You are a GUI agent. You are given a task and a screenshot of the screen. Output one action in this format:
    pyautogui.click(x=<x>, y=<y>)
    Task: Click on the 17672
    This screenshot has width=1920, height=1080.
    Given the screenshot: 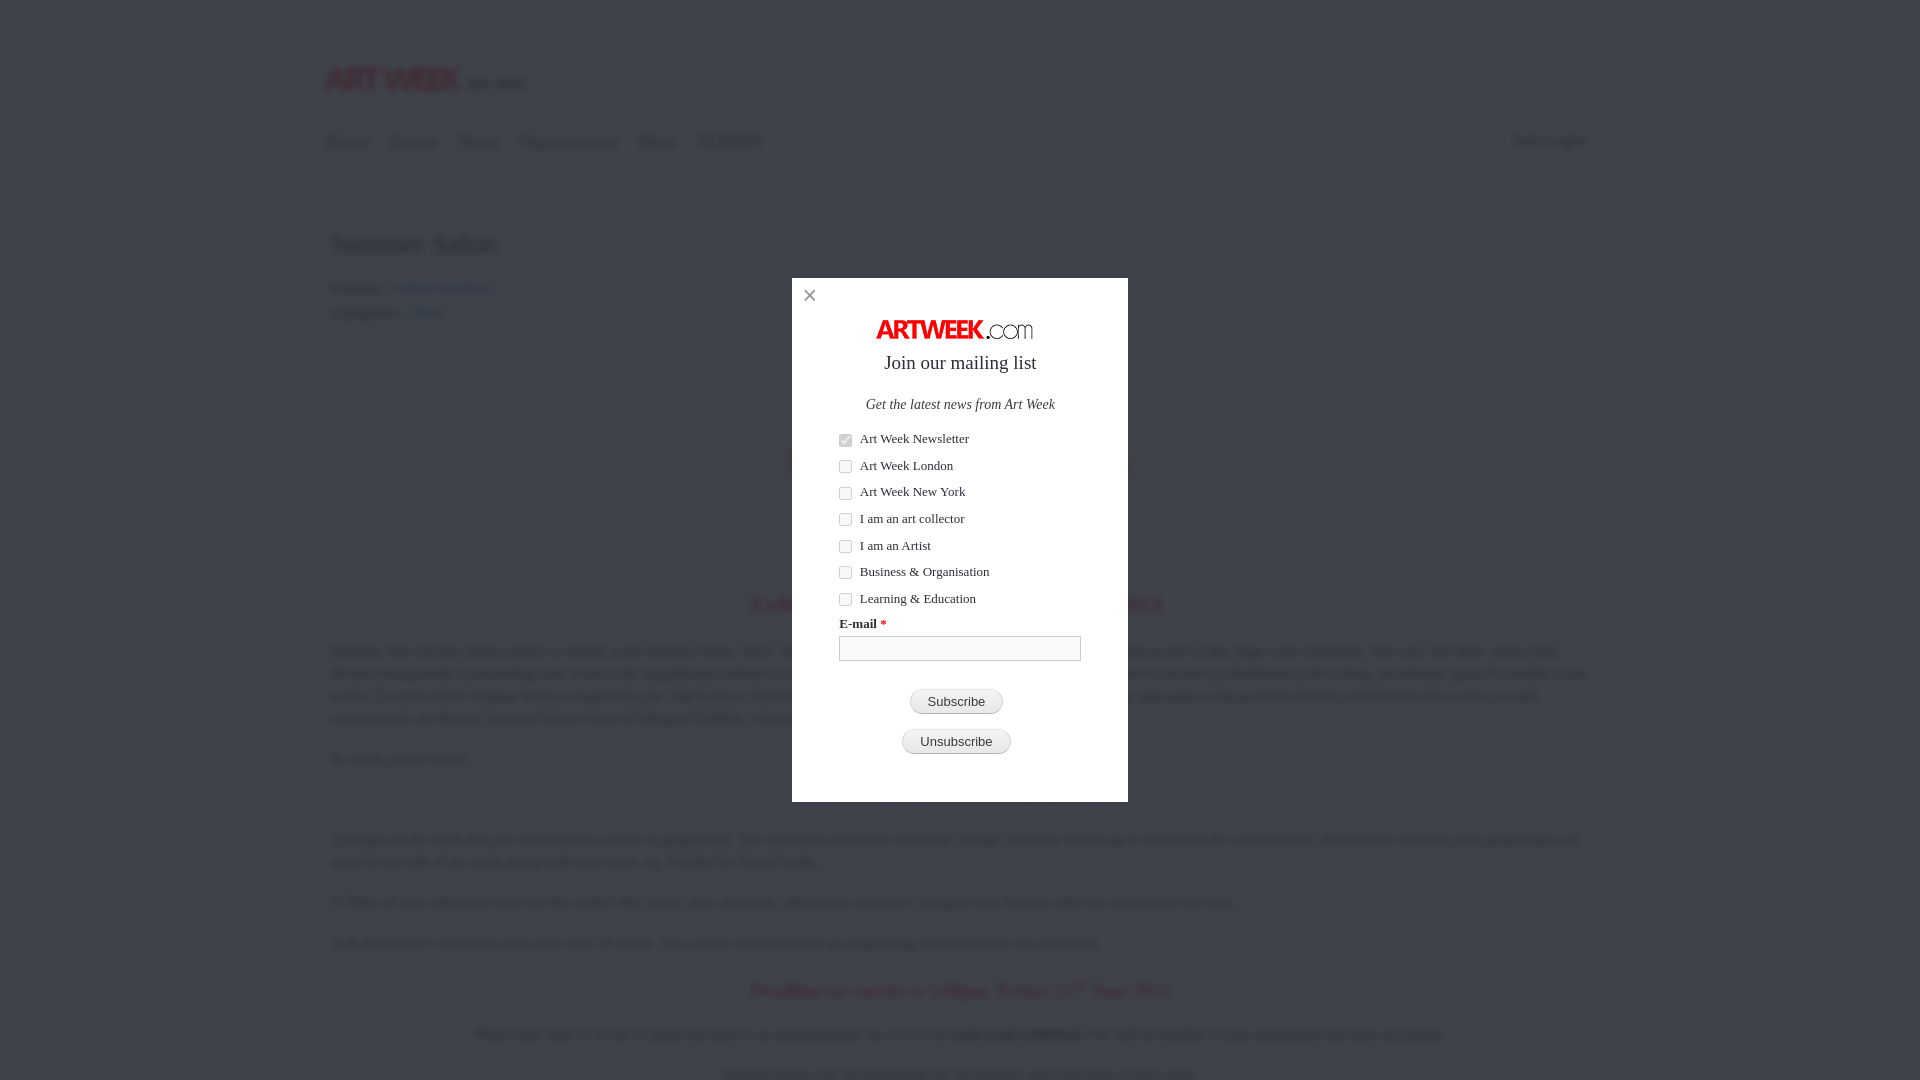 What is the action you would take?
    pyautogui.click(x=846, y=519)
    